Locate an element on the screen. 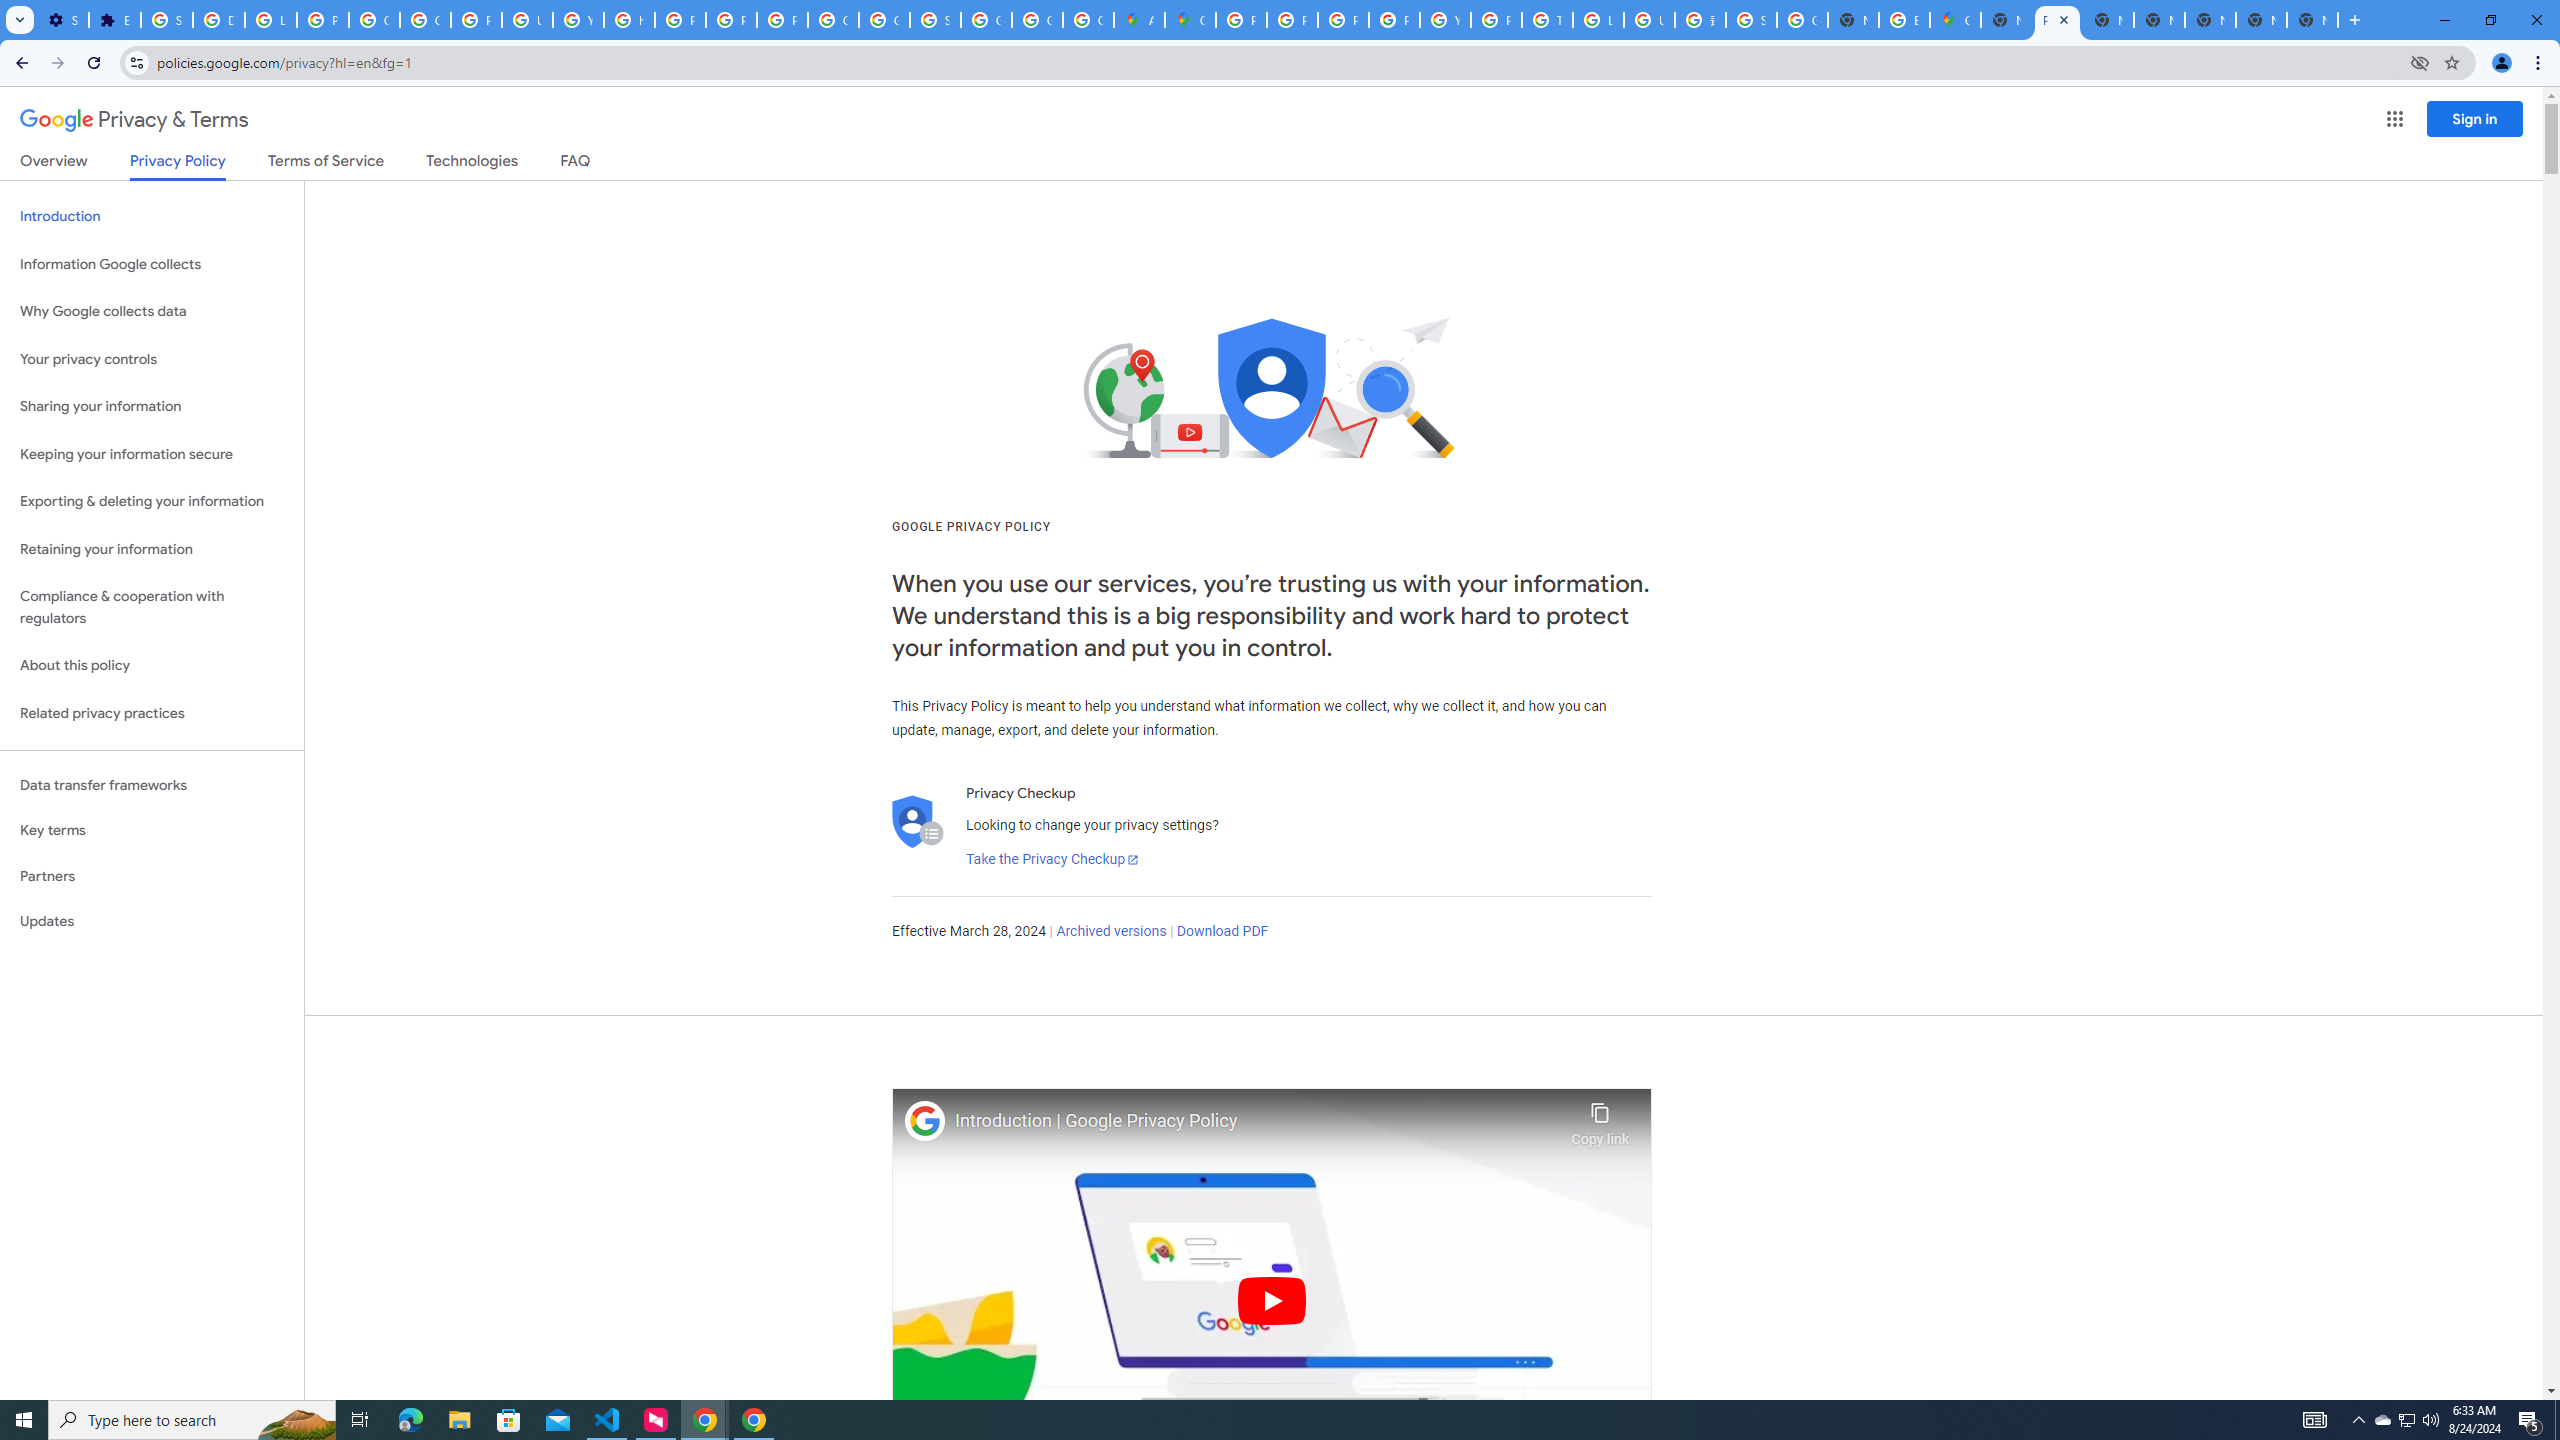 This screenshot has height=1440, width=2560. Play is located at coordinates (1272, 1300).